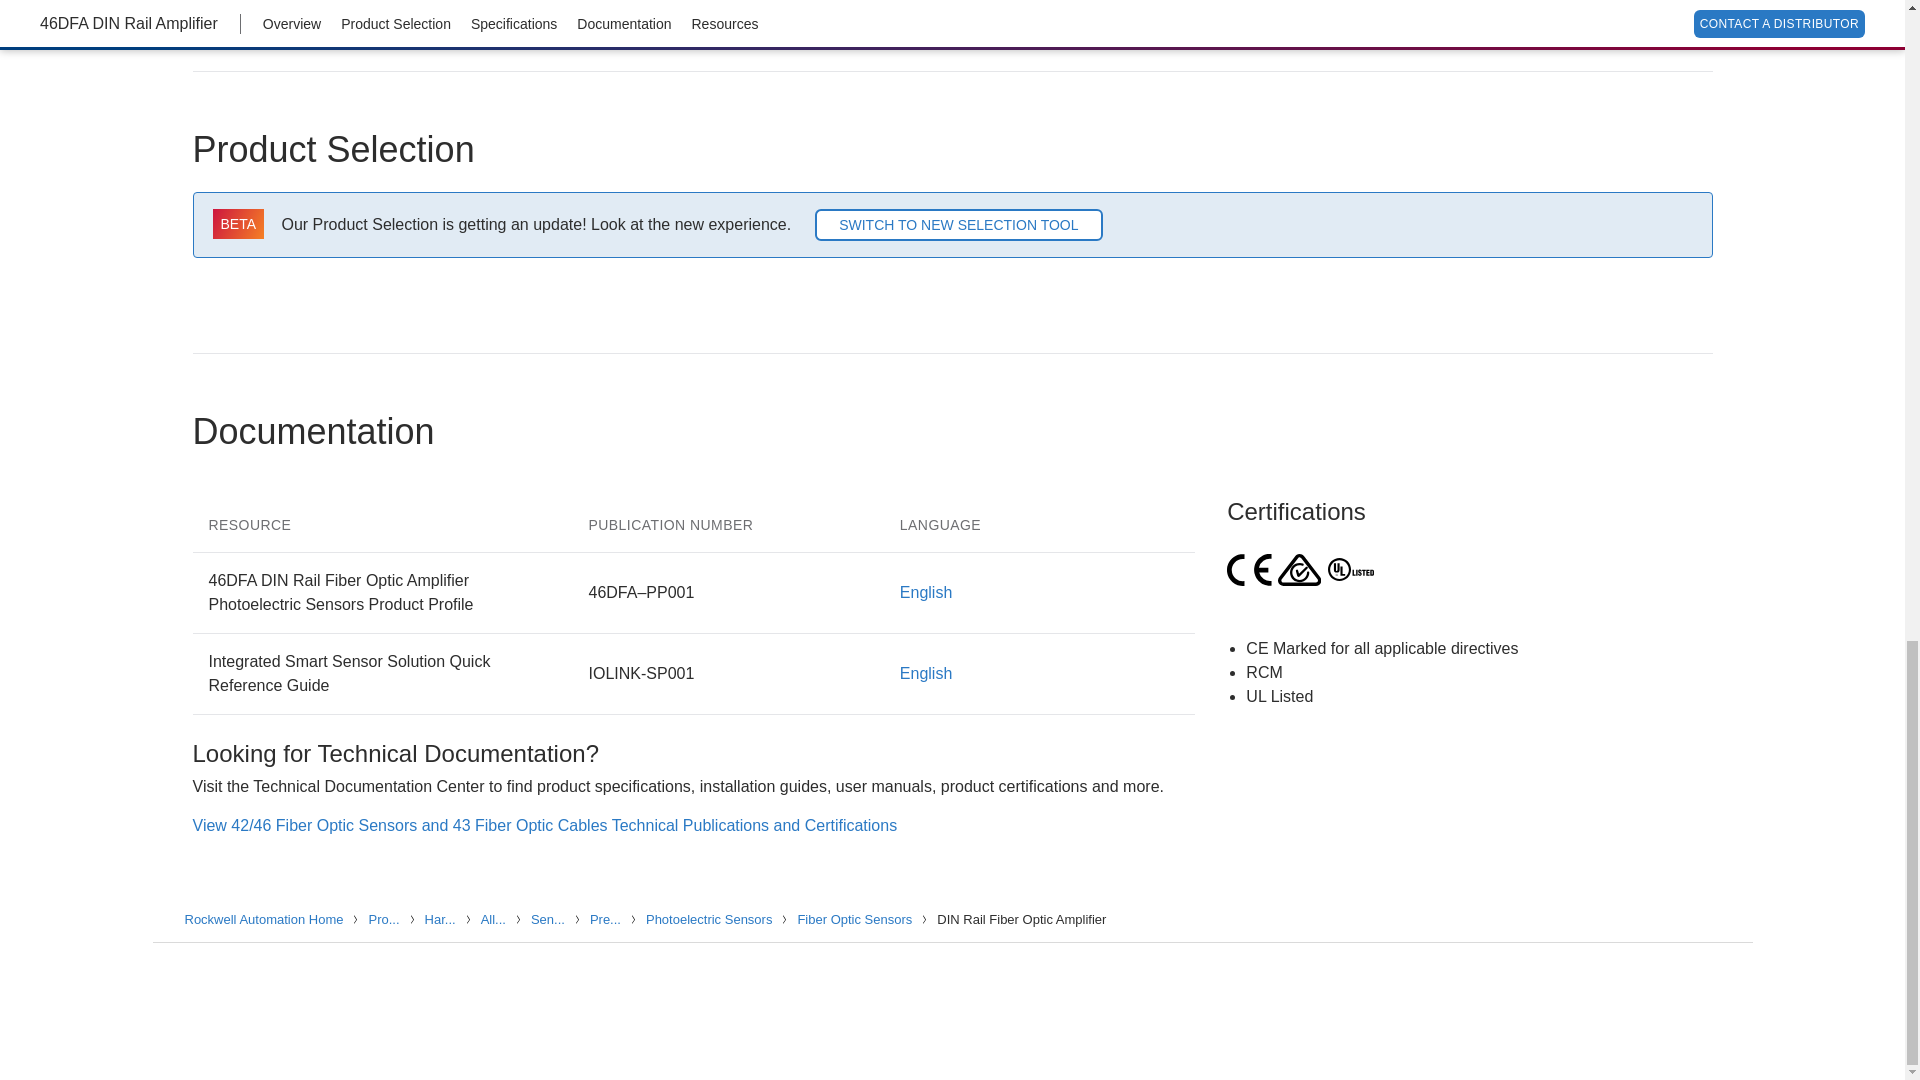  What do you see at coordinates (1340, 8) in the screenshot?
I see `Get Started` at bounding box center [1340, 8].